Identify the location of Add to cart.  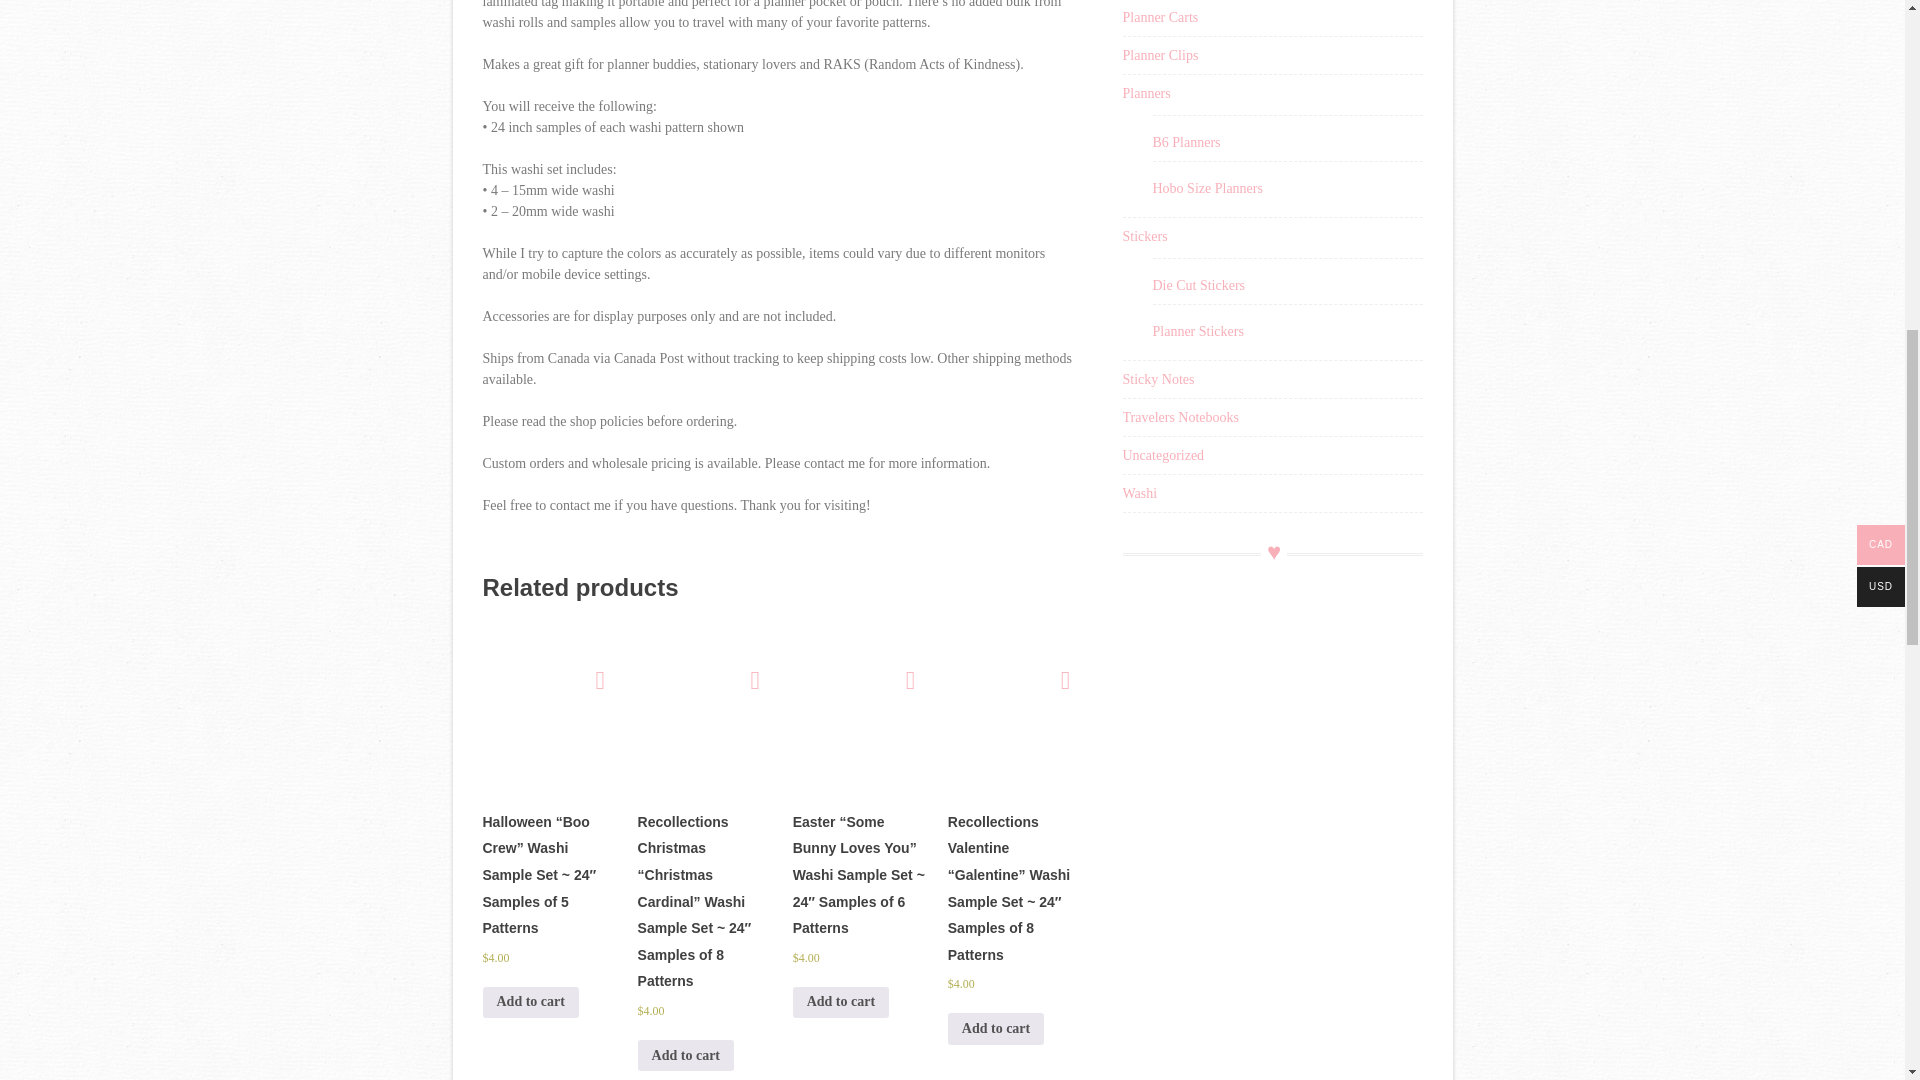
(996, 1028).